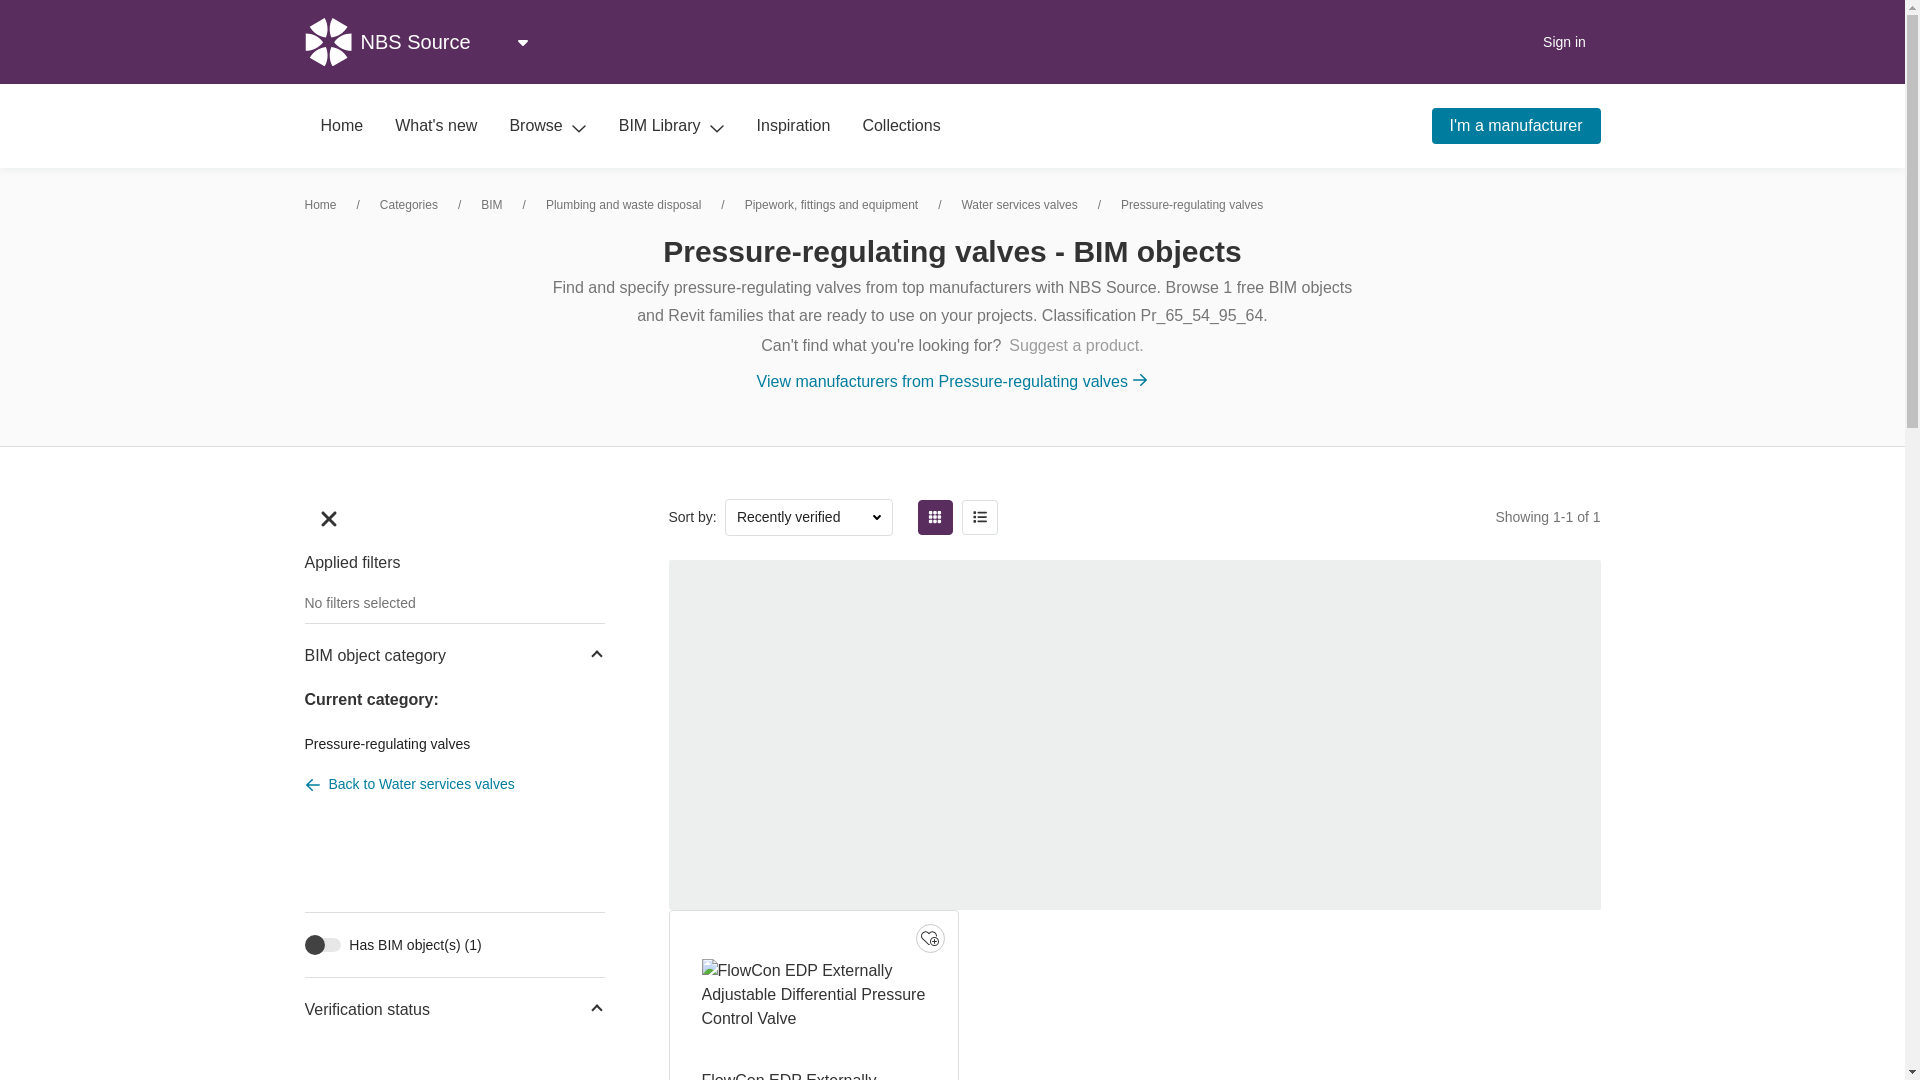 The image size is (1920, 1080). I want to click on Plumbing and waste disposal, so click(622, 205).